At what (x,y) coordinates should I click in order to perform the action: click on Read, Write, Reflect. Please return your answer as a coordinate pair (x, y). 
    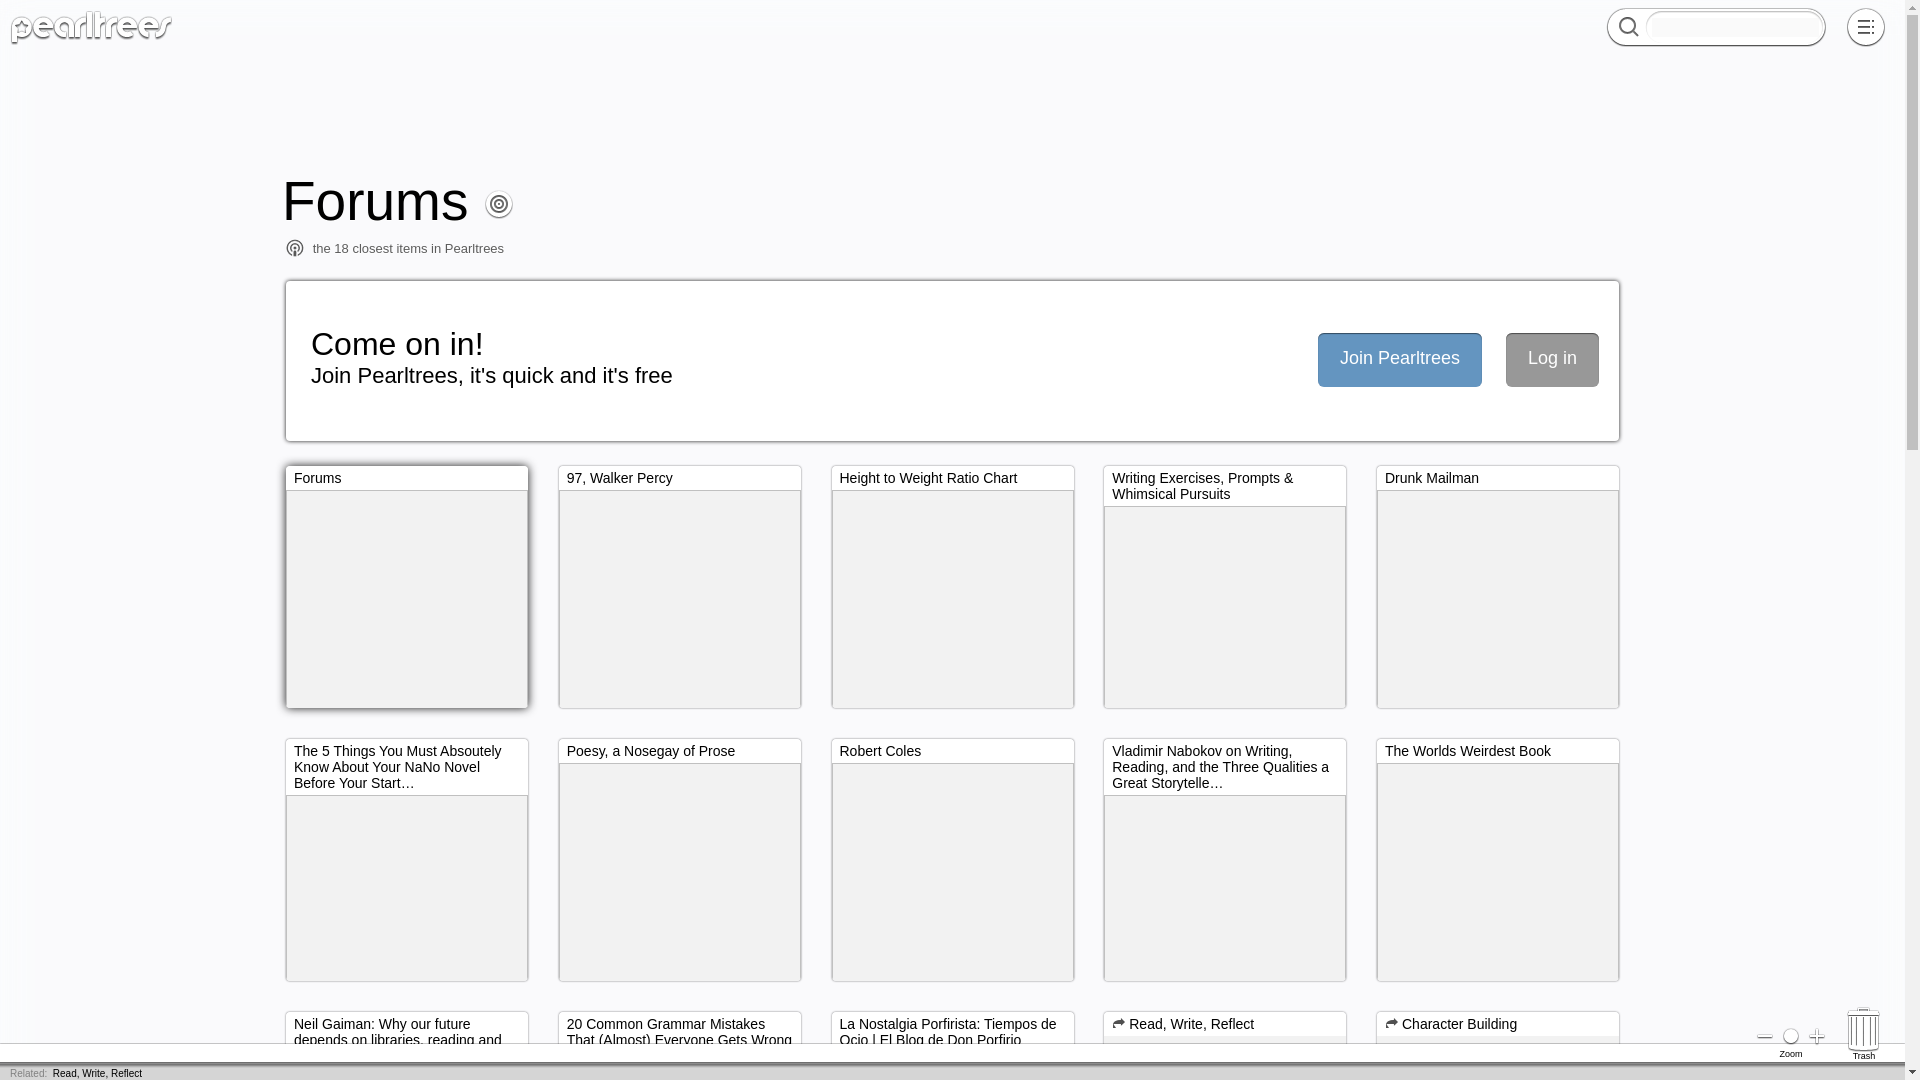
    Looking at the image, I should click on (98, 1073).